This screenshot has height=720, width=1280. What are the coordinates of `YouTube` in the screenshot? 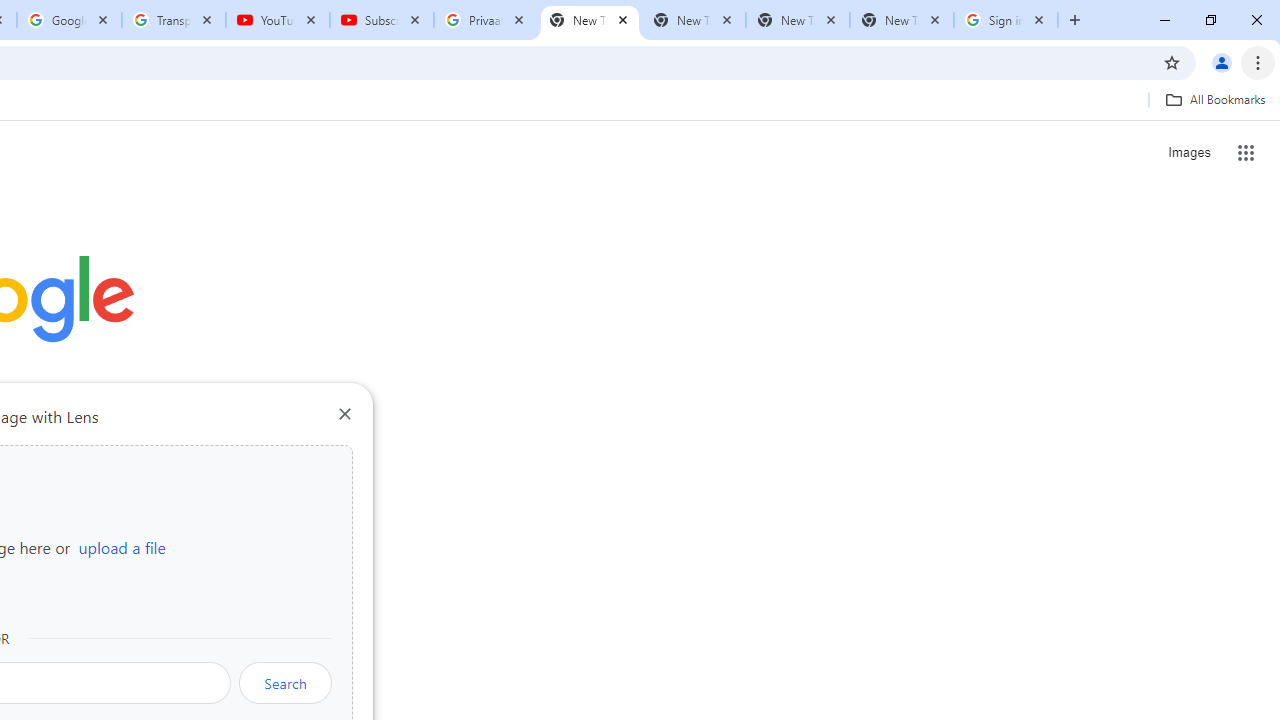 It's located at (278, 20).